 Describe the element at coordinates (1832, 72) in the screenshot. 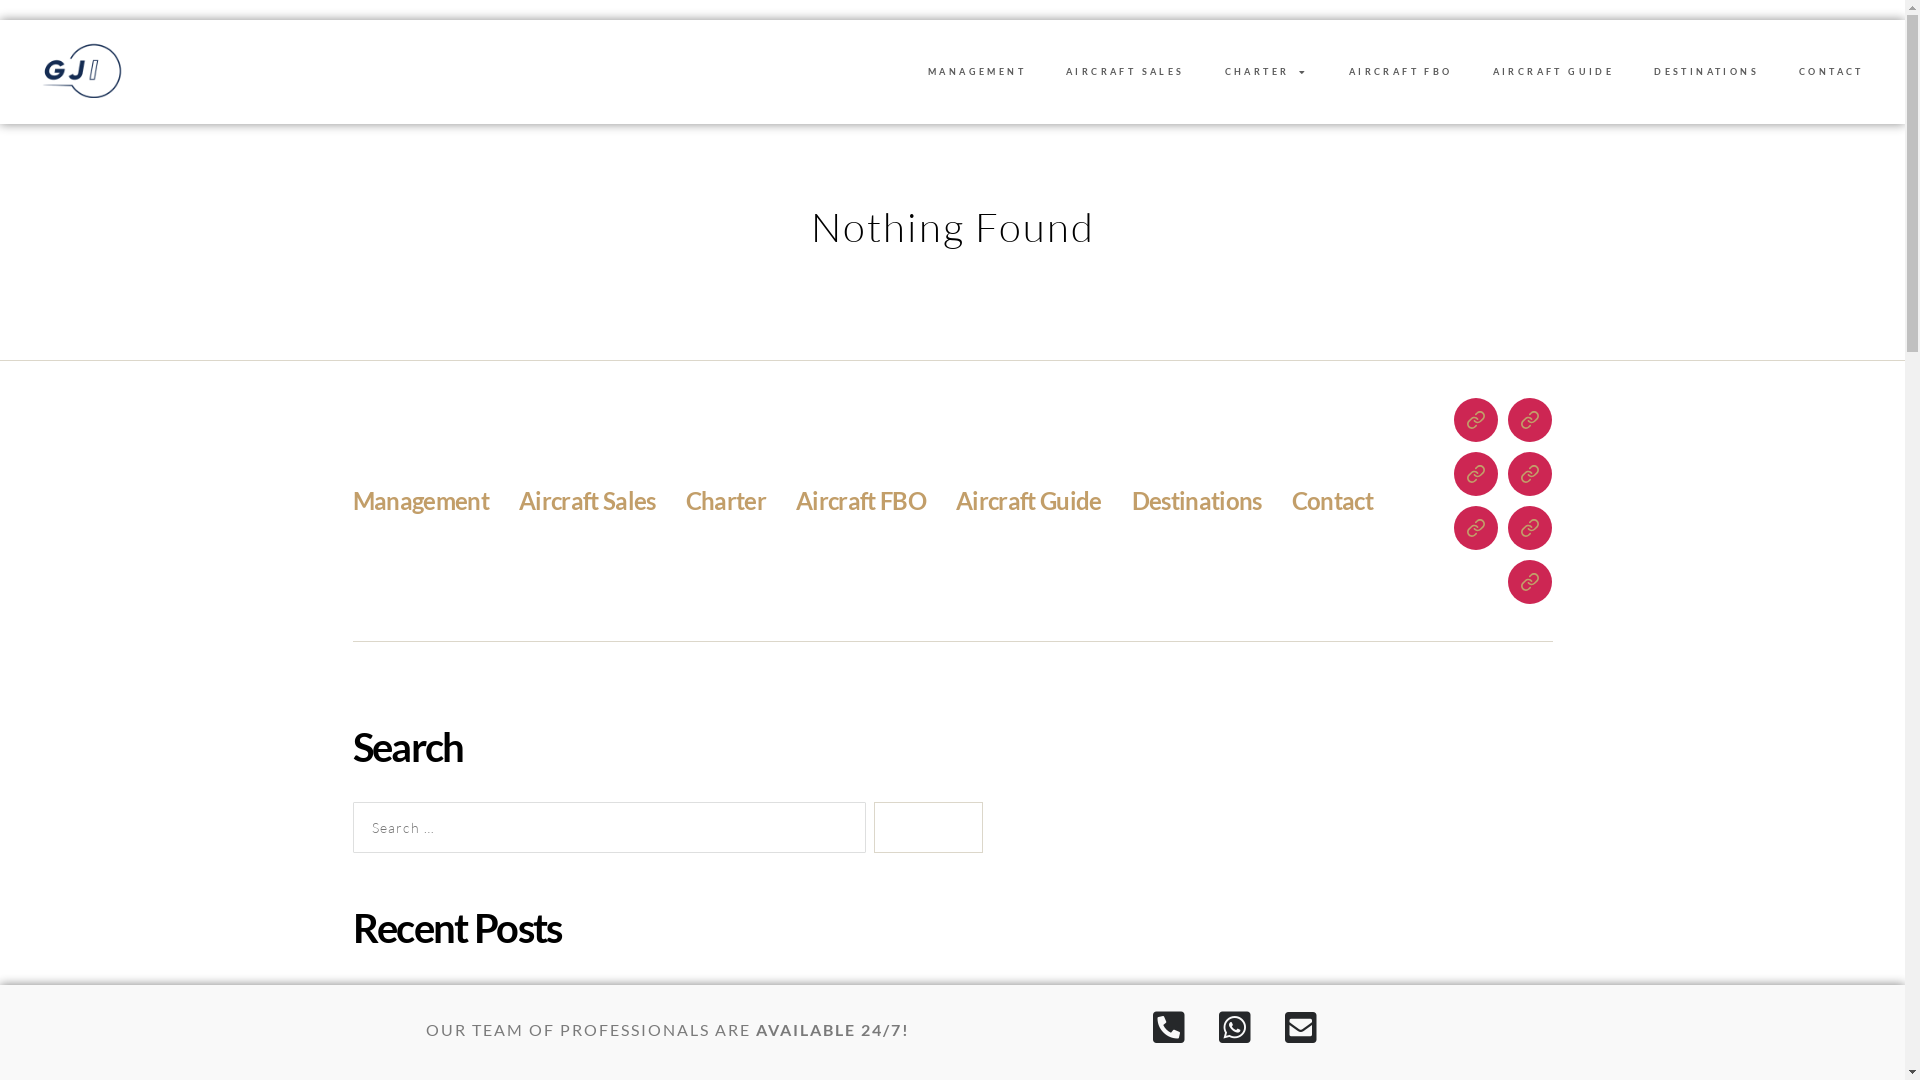

I see `CONTACT` at that location.